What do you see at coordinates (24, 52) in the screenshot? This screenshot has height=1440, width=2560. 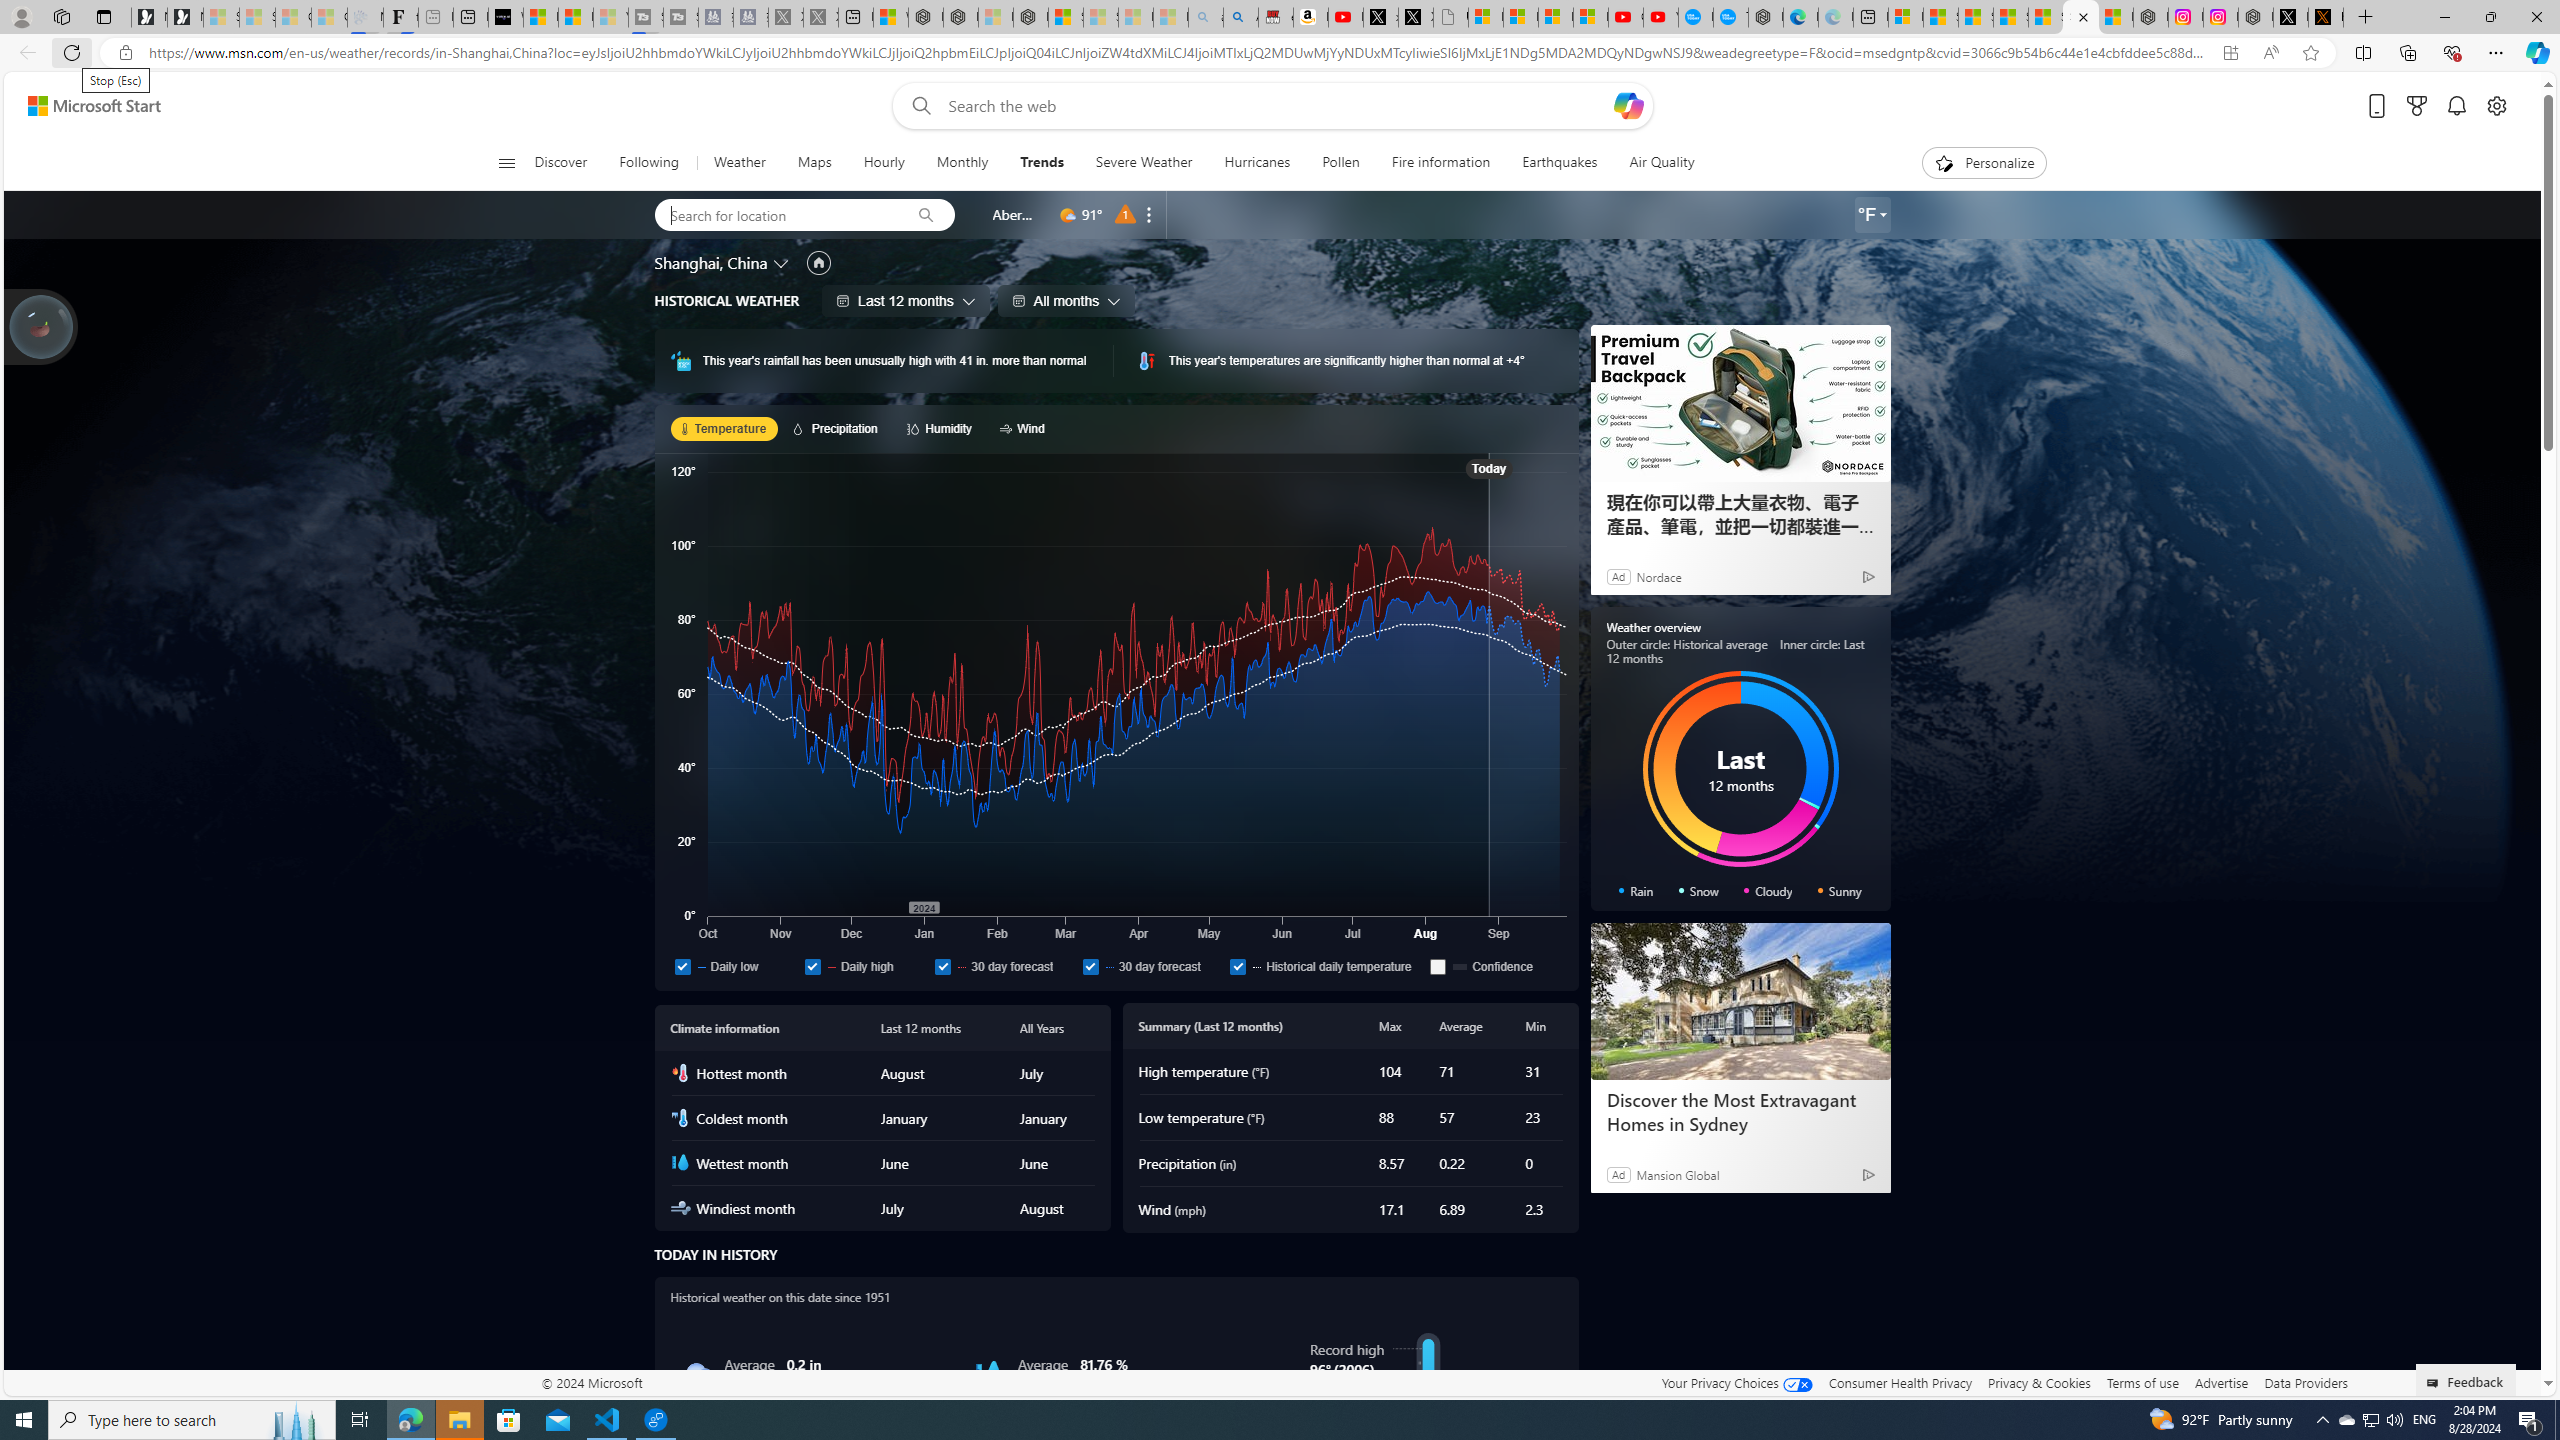 I see `Back` at bounding box center [24, 52].